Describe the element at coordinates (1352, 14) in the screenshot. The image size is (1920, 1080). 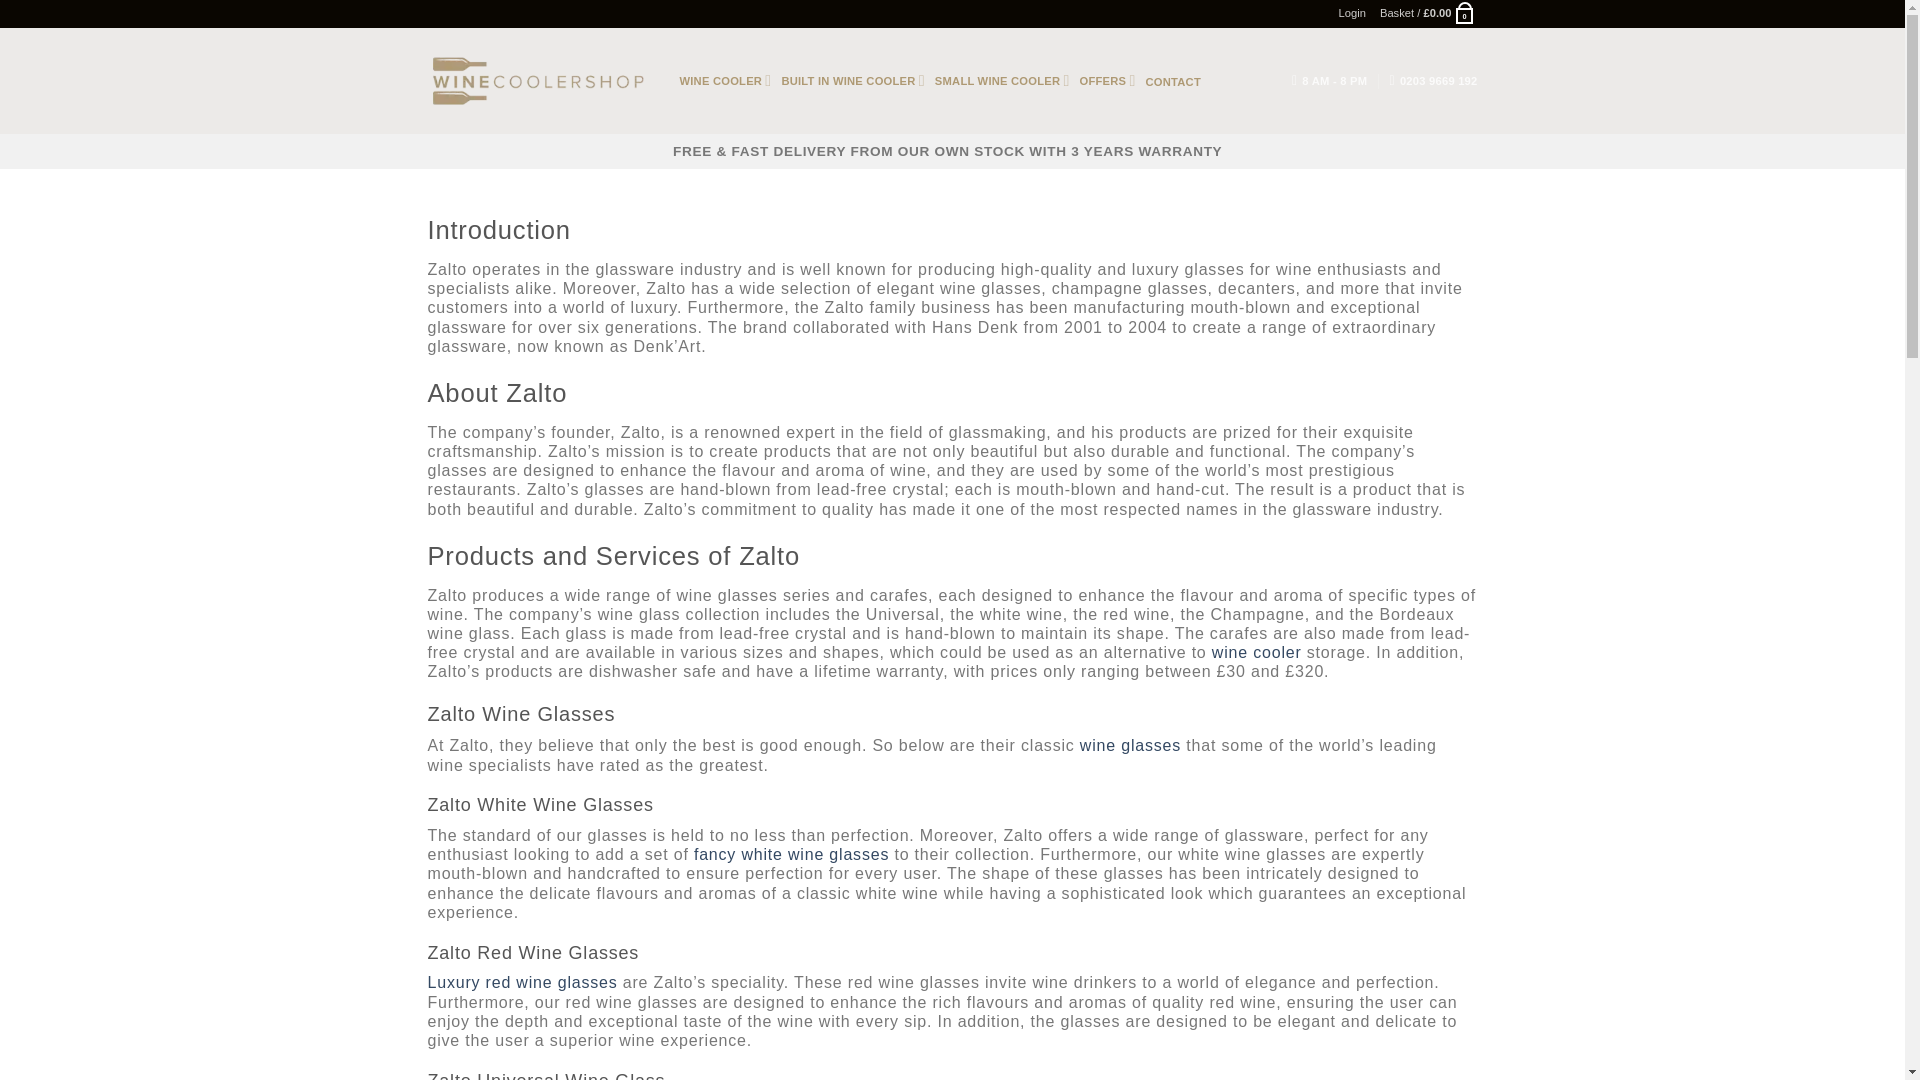
I see `Login` at that location.